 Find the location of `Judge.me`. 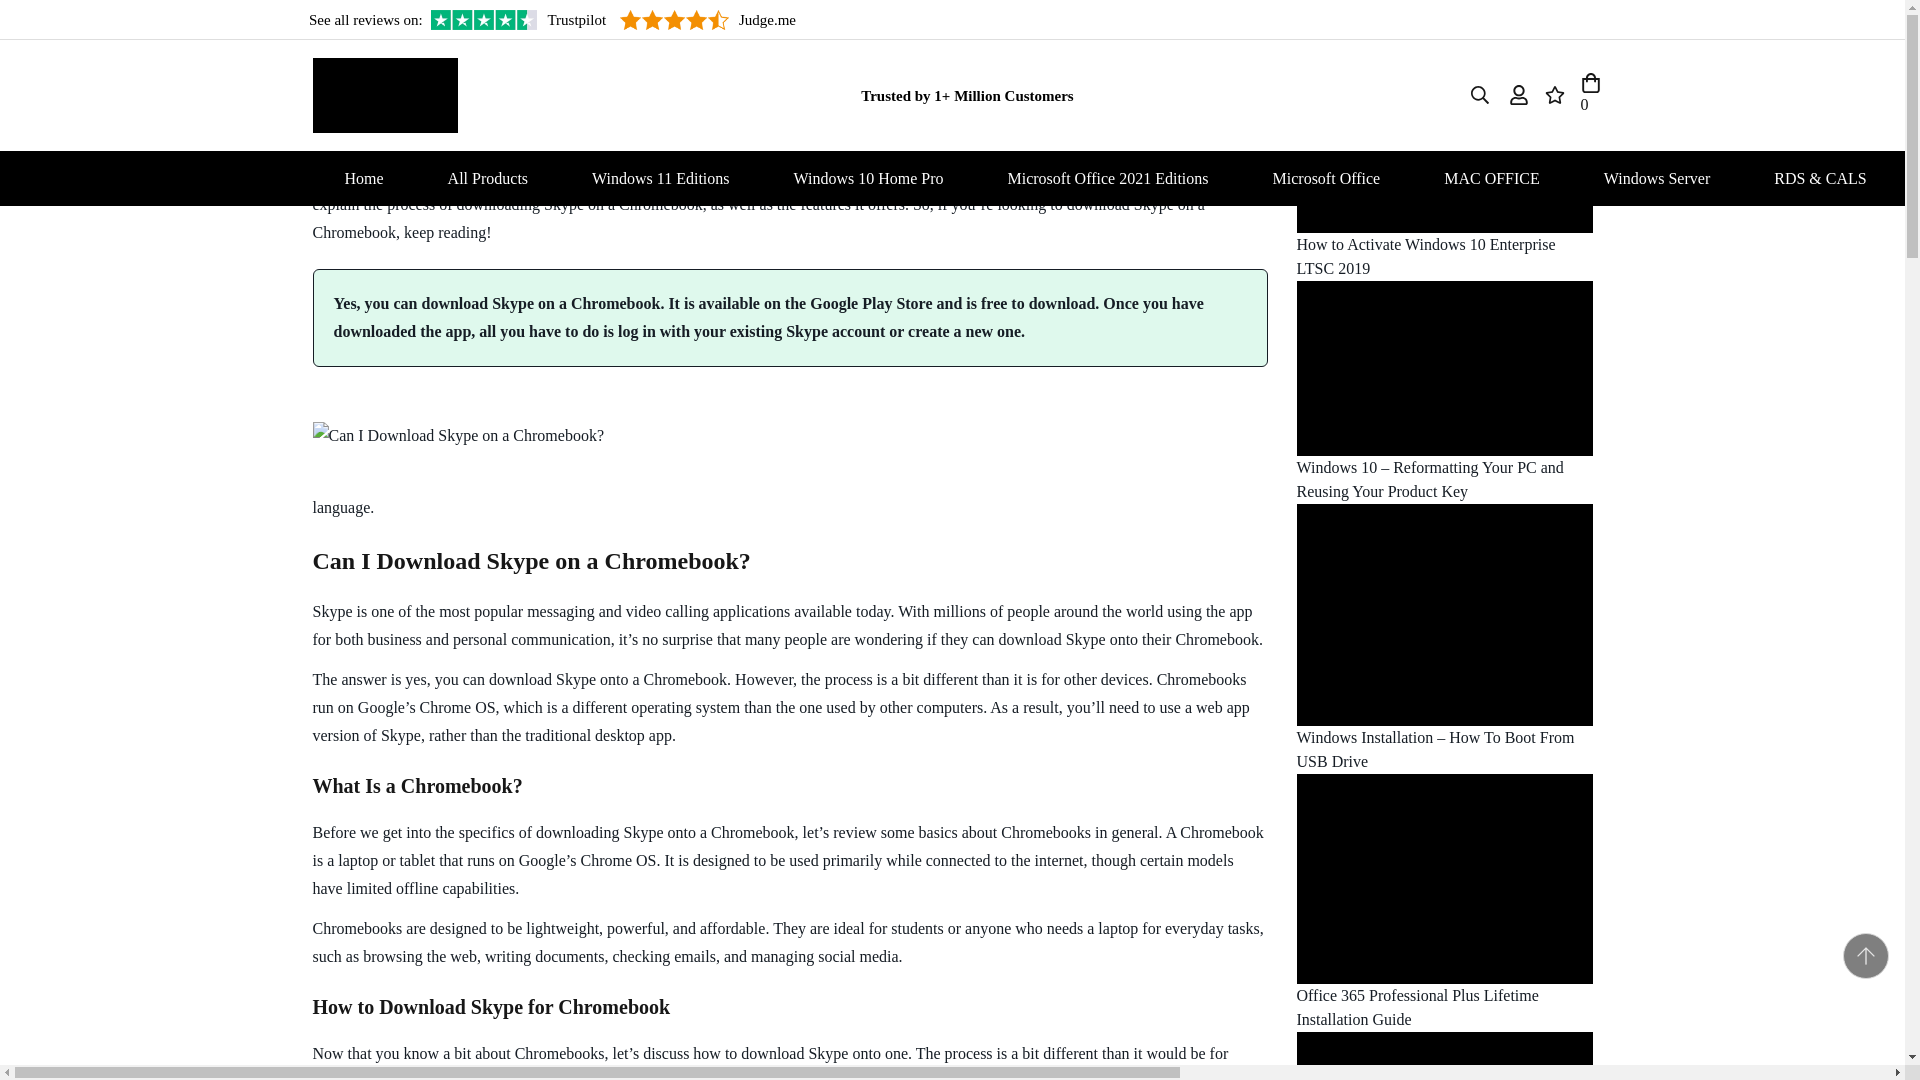

Judge.me is located at coordinates (708, 20).